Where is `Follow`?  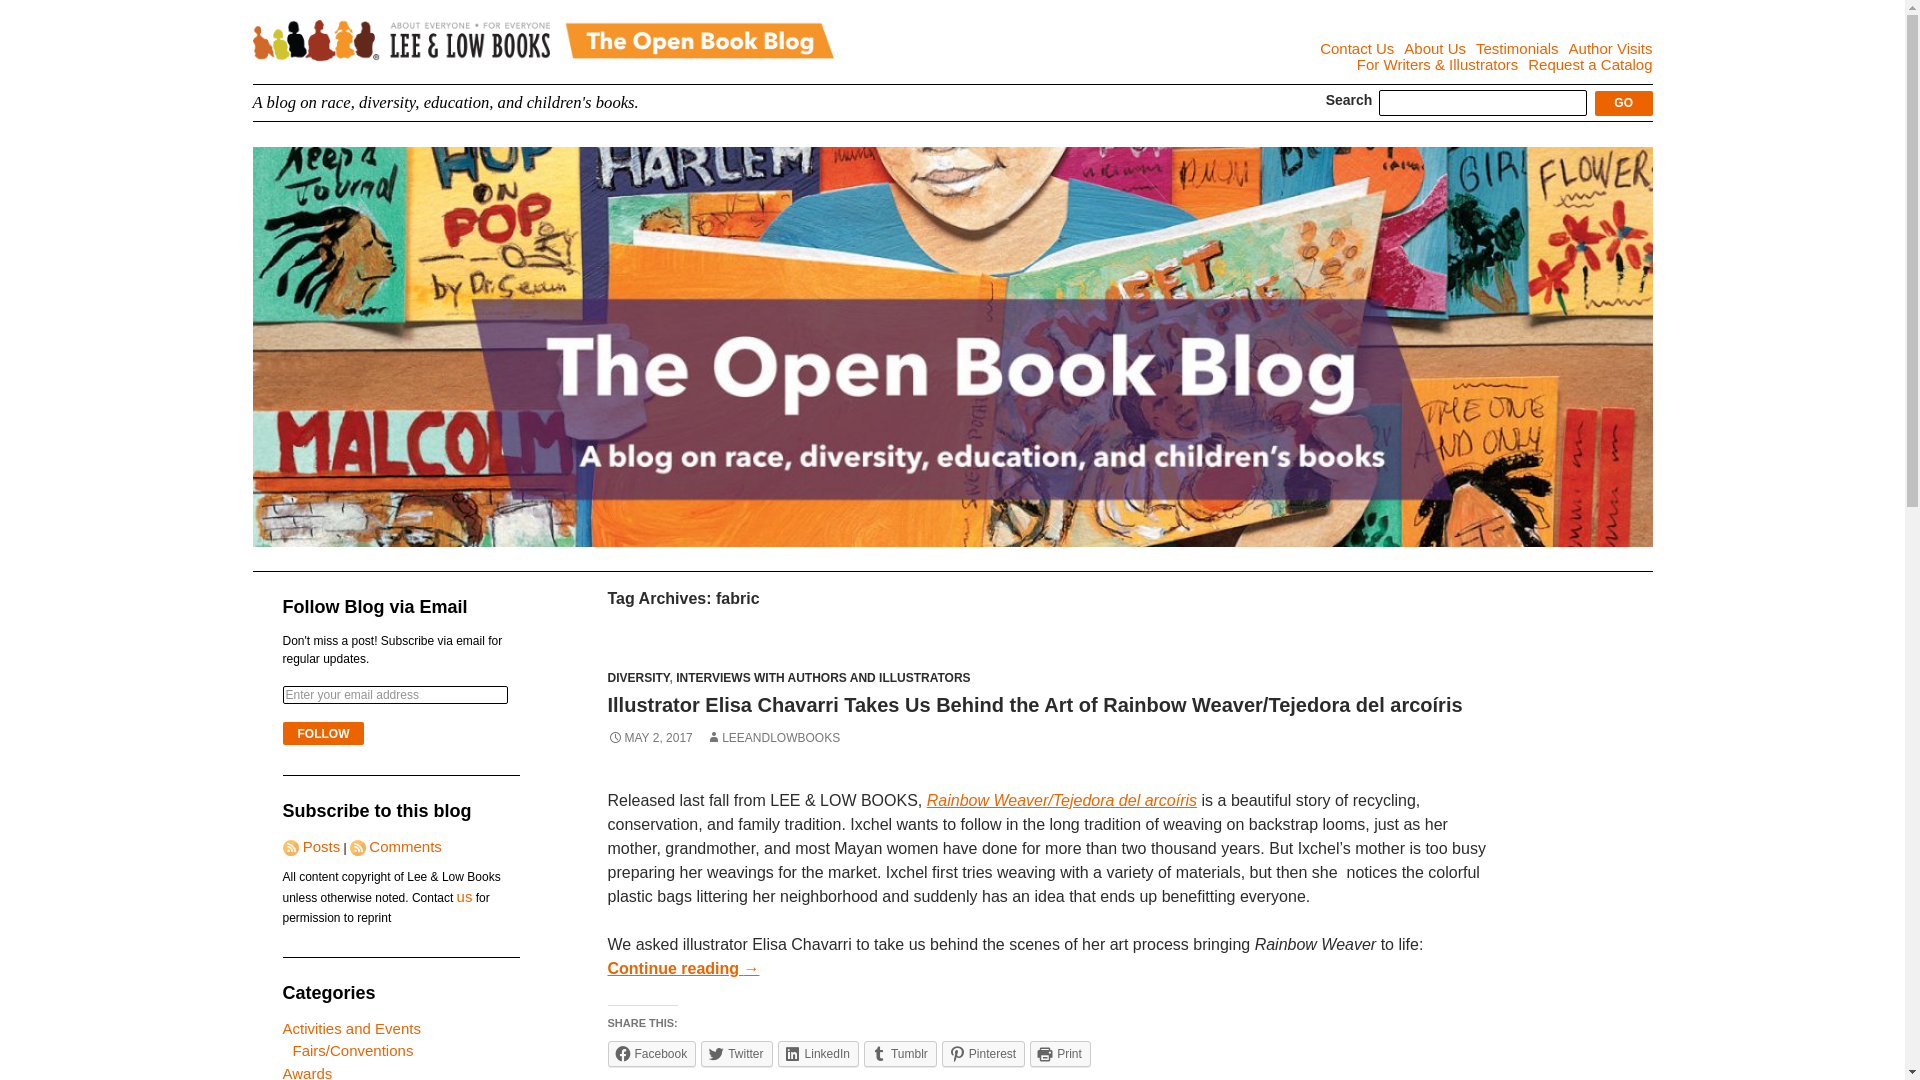 Follow is located at coordinates (323, 734).